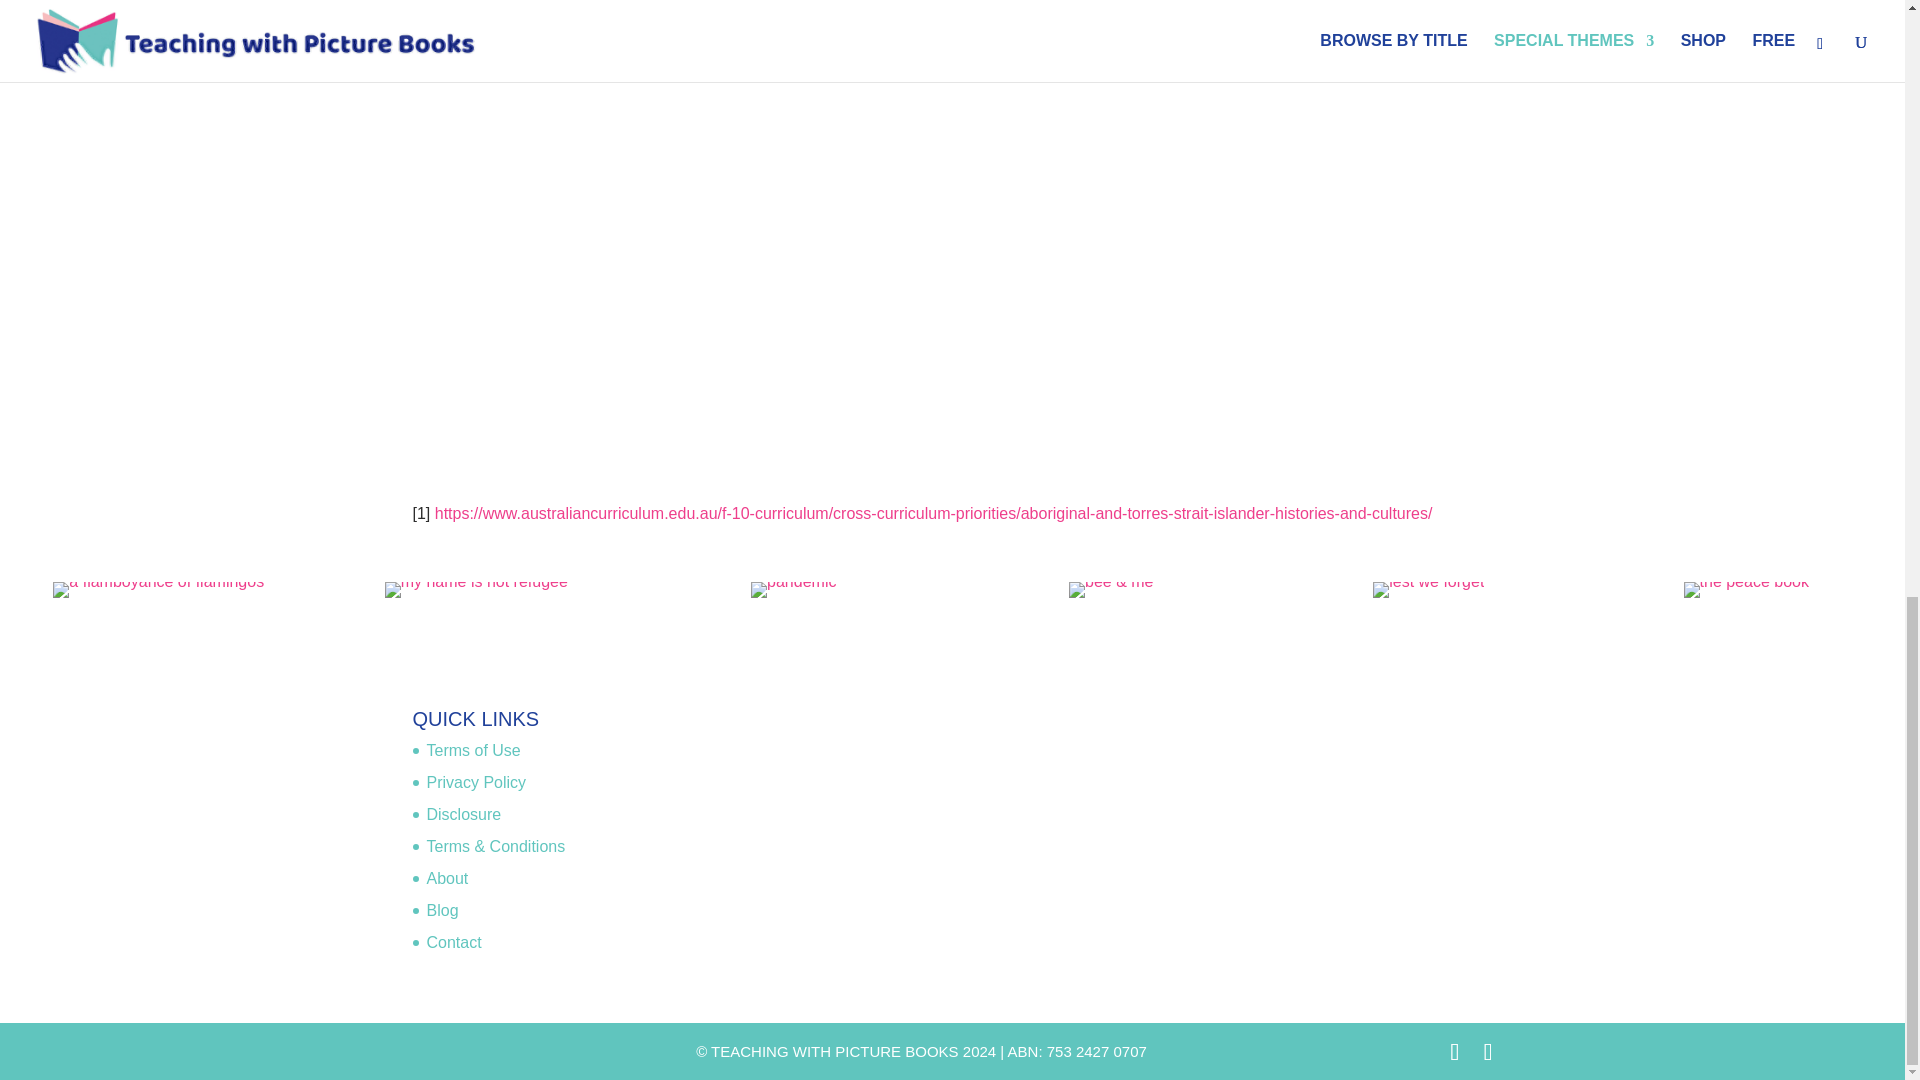 This screenshot has height=1080, width=1920. I want to click on Disclosure, so click(464, 814).